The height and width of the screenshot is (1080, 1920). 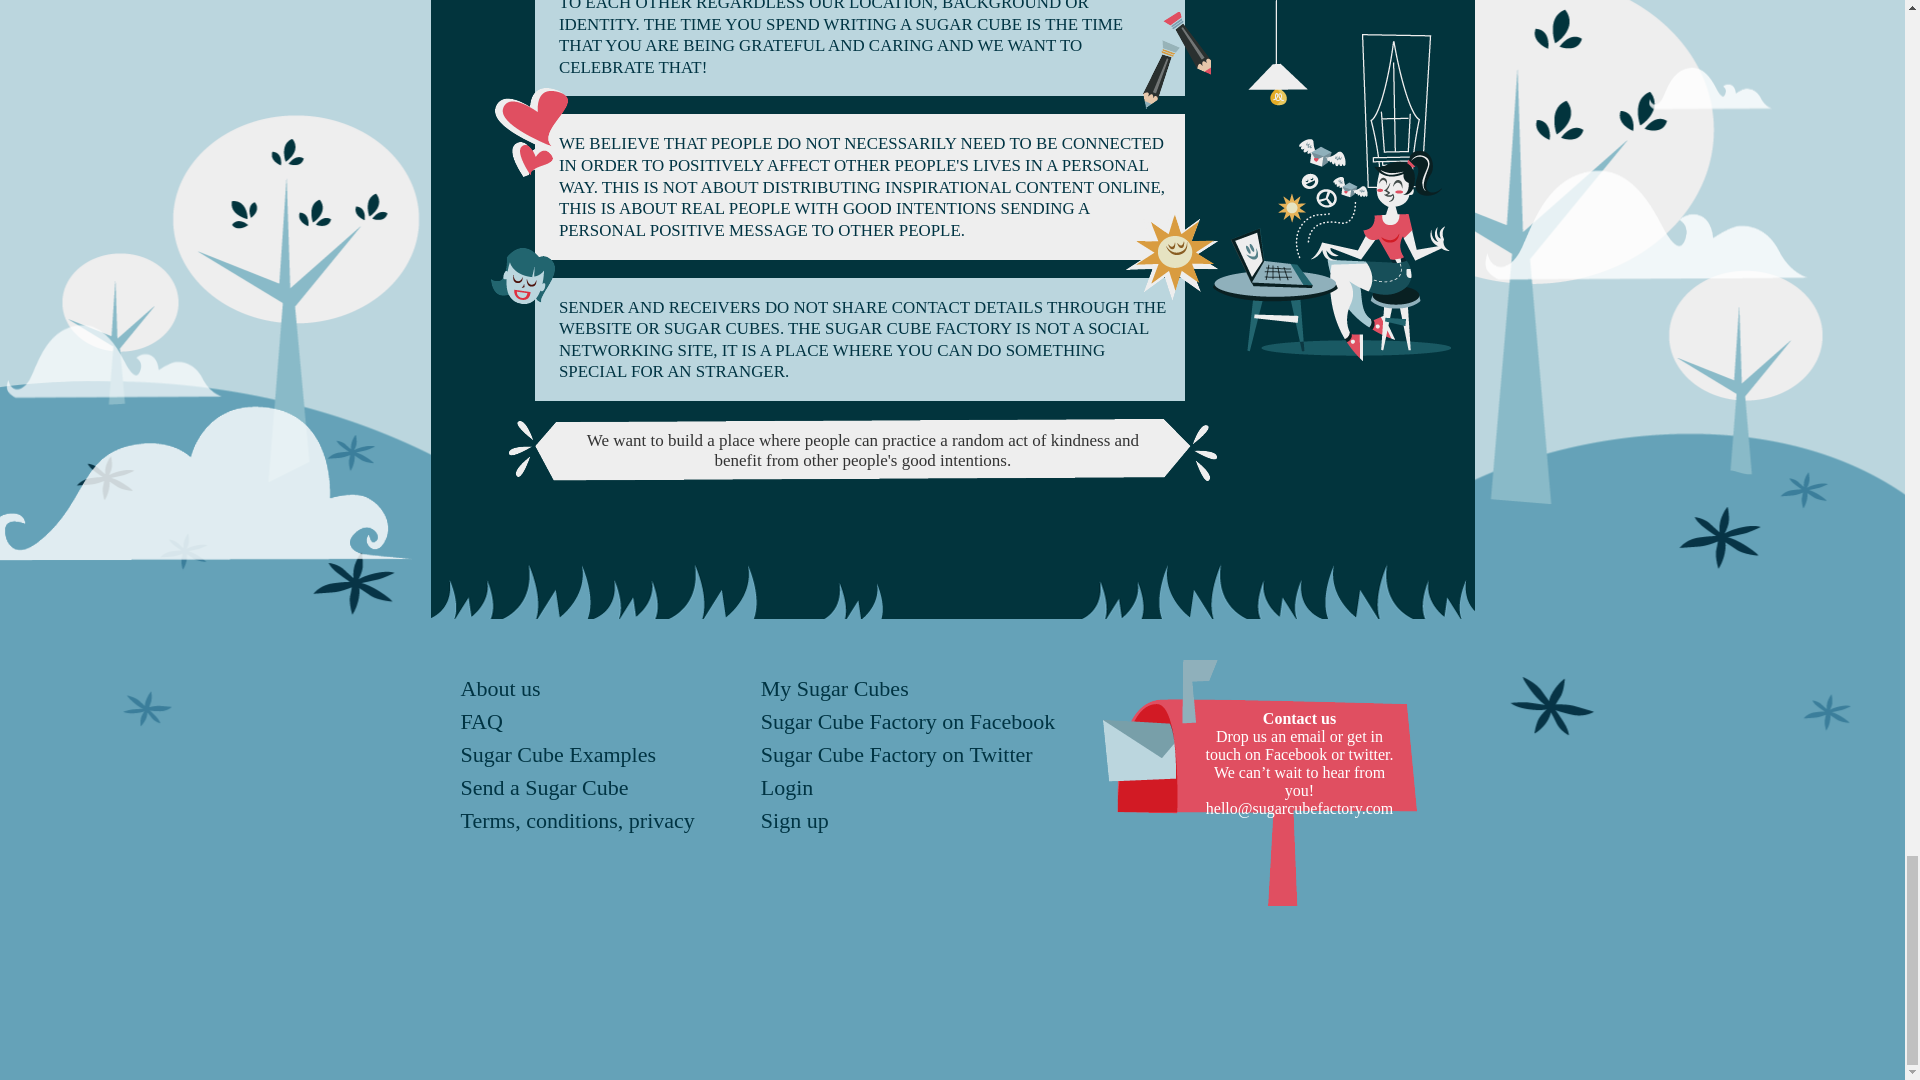 What do you see at coordinates (576, 820) in the screenshot?
I see `Terms, conditions, privacy` at bounding box center [576, 820].